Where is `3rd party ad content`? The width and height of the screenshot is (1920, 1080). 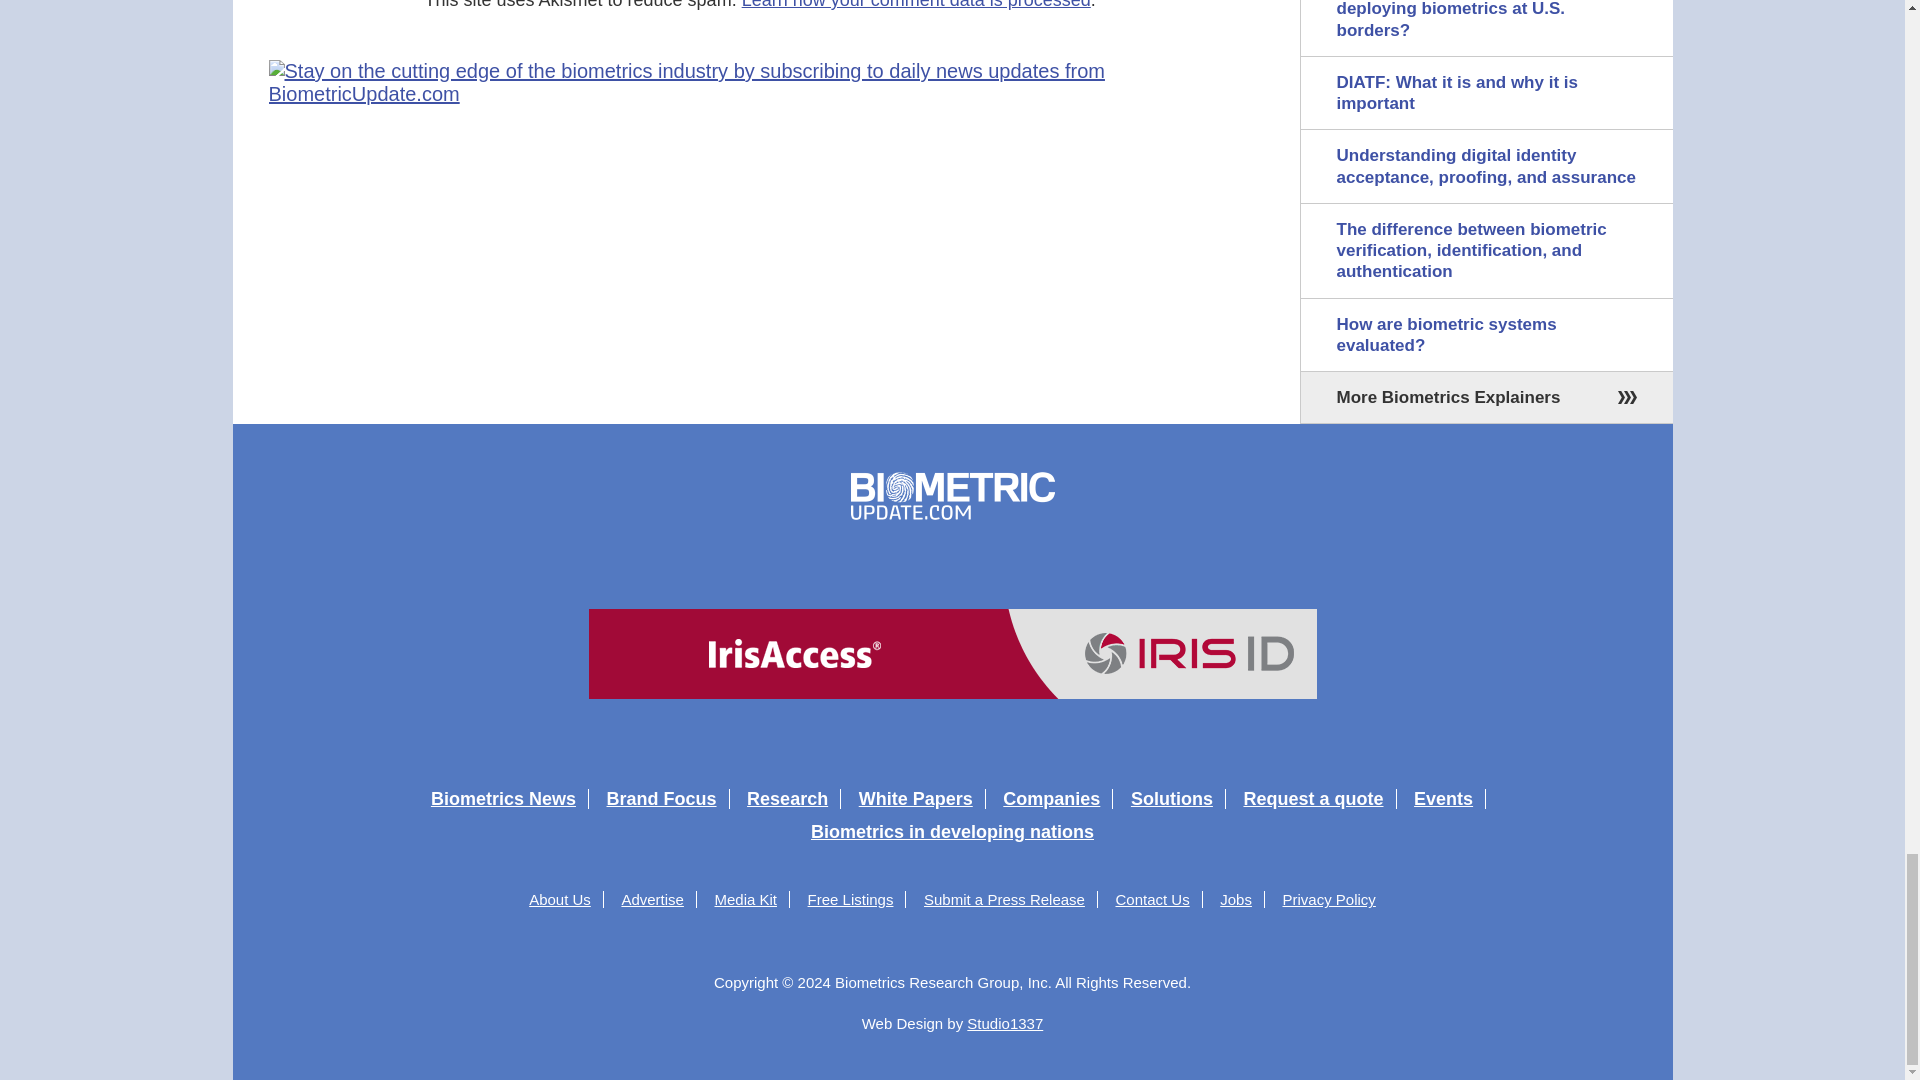 3rd party ad content is located at coordinates (951, 654).